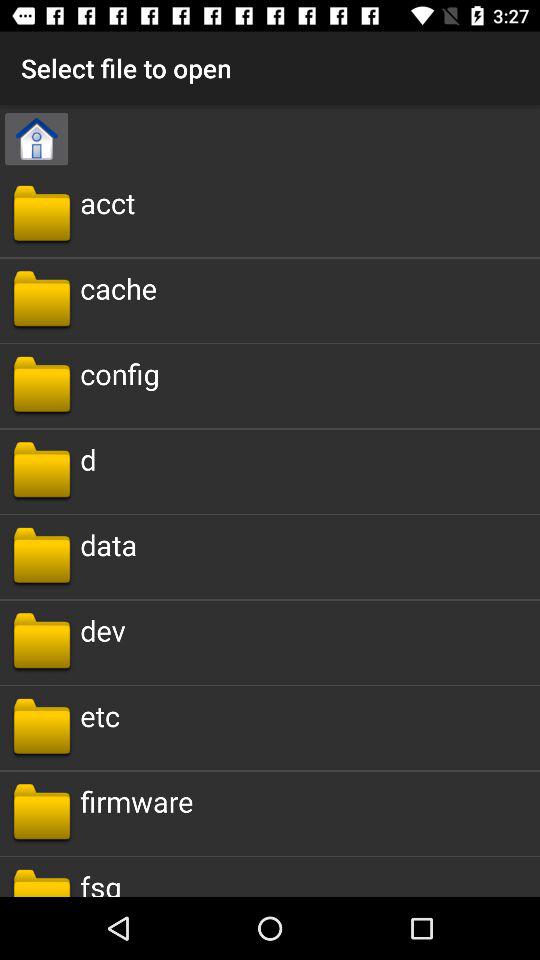  What do you see at coordinates (118, 288) in the screenshot?
I see `flip to cache app` at bounding box center [118, 288].